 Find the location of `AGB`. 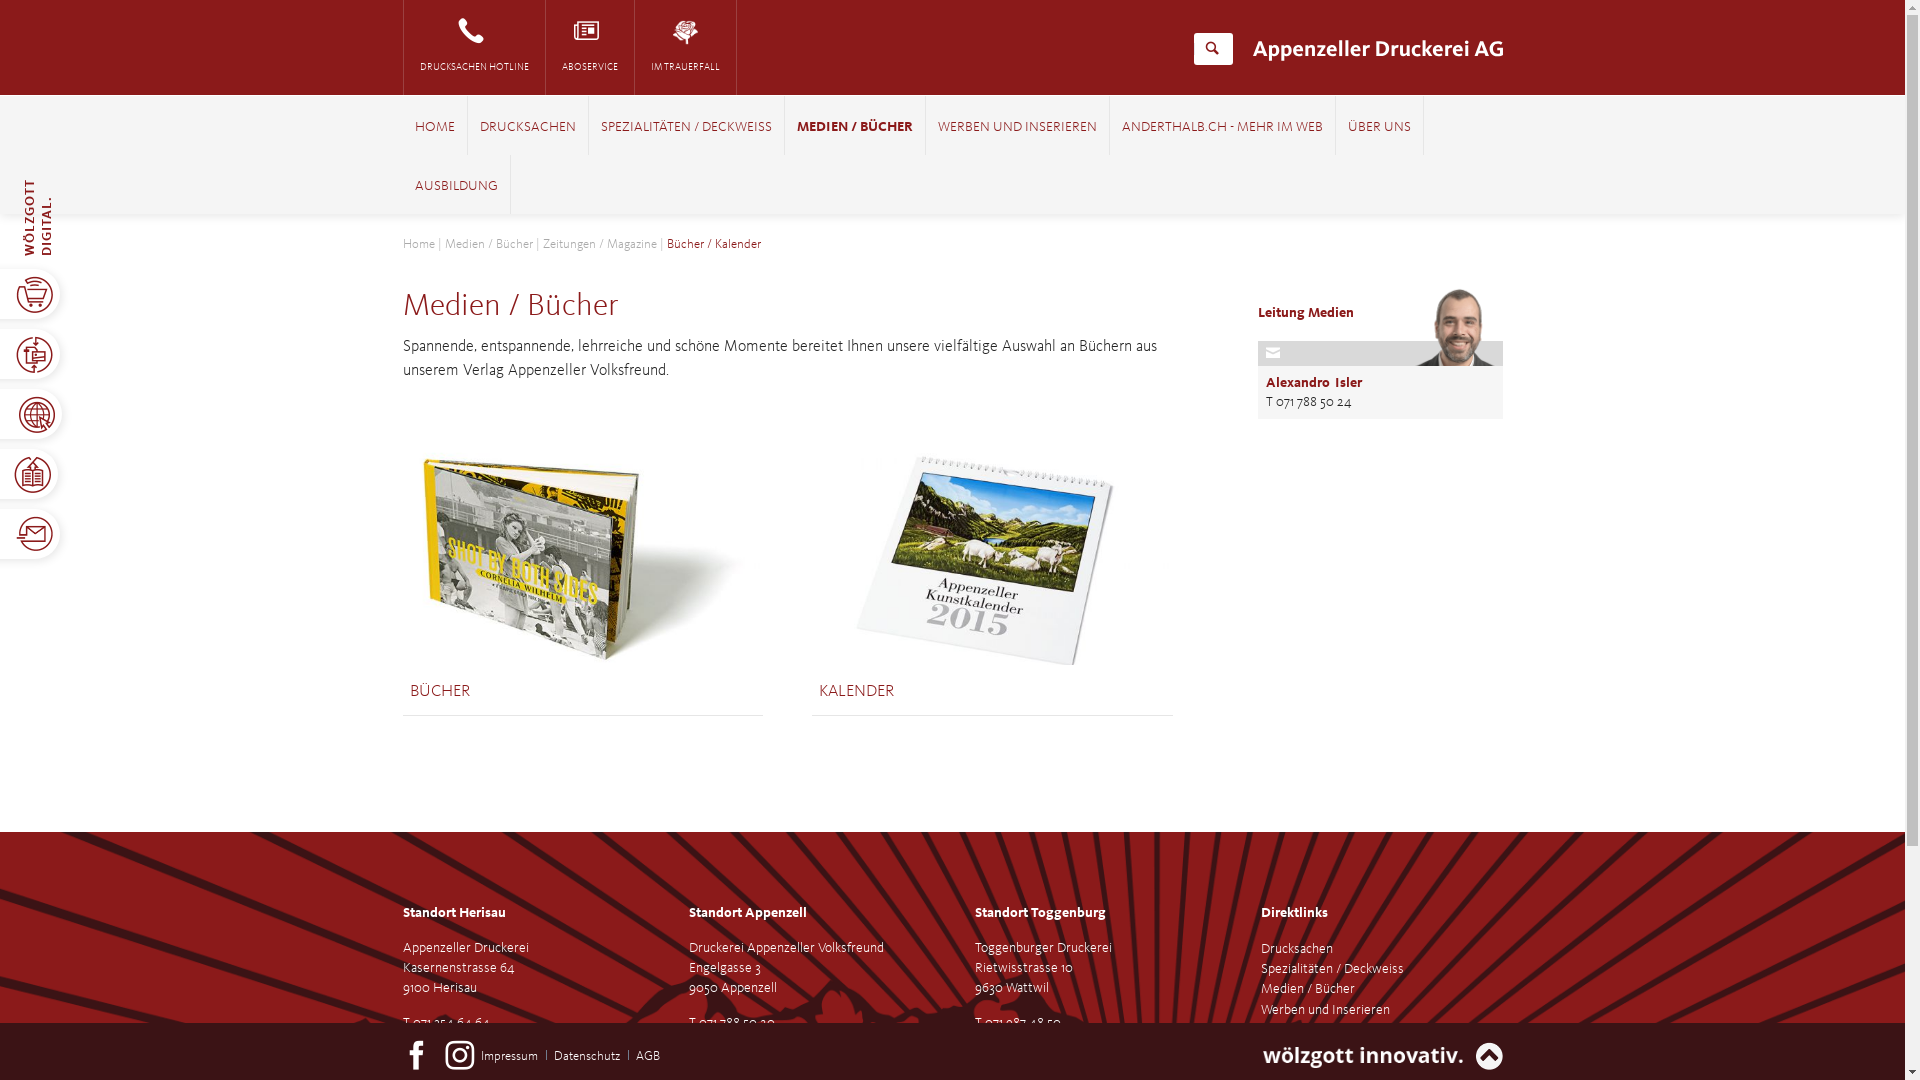

AGB is located at coordinates (648, 1056).